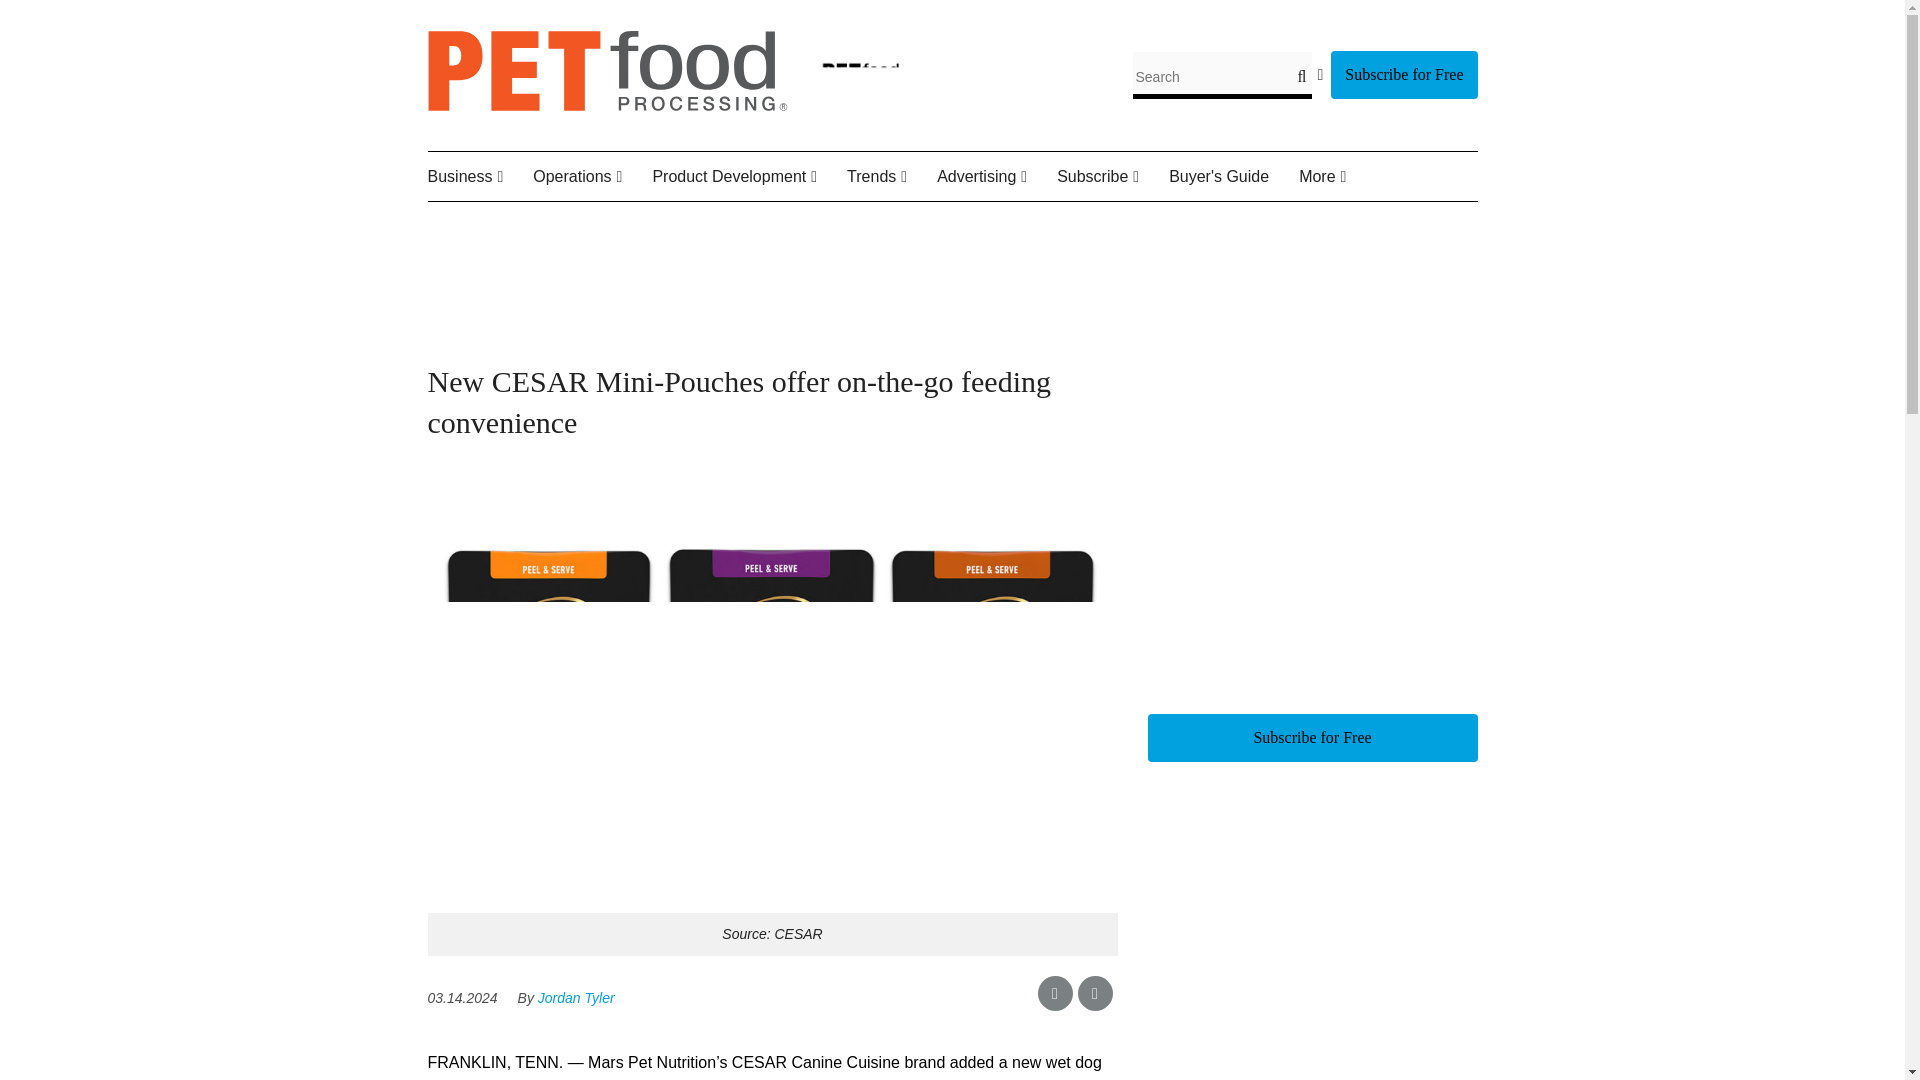  I want to click on People, so click(564, 224).